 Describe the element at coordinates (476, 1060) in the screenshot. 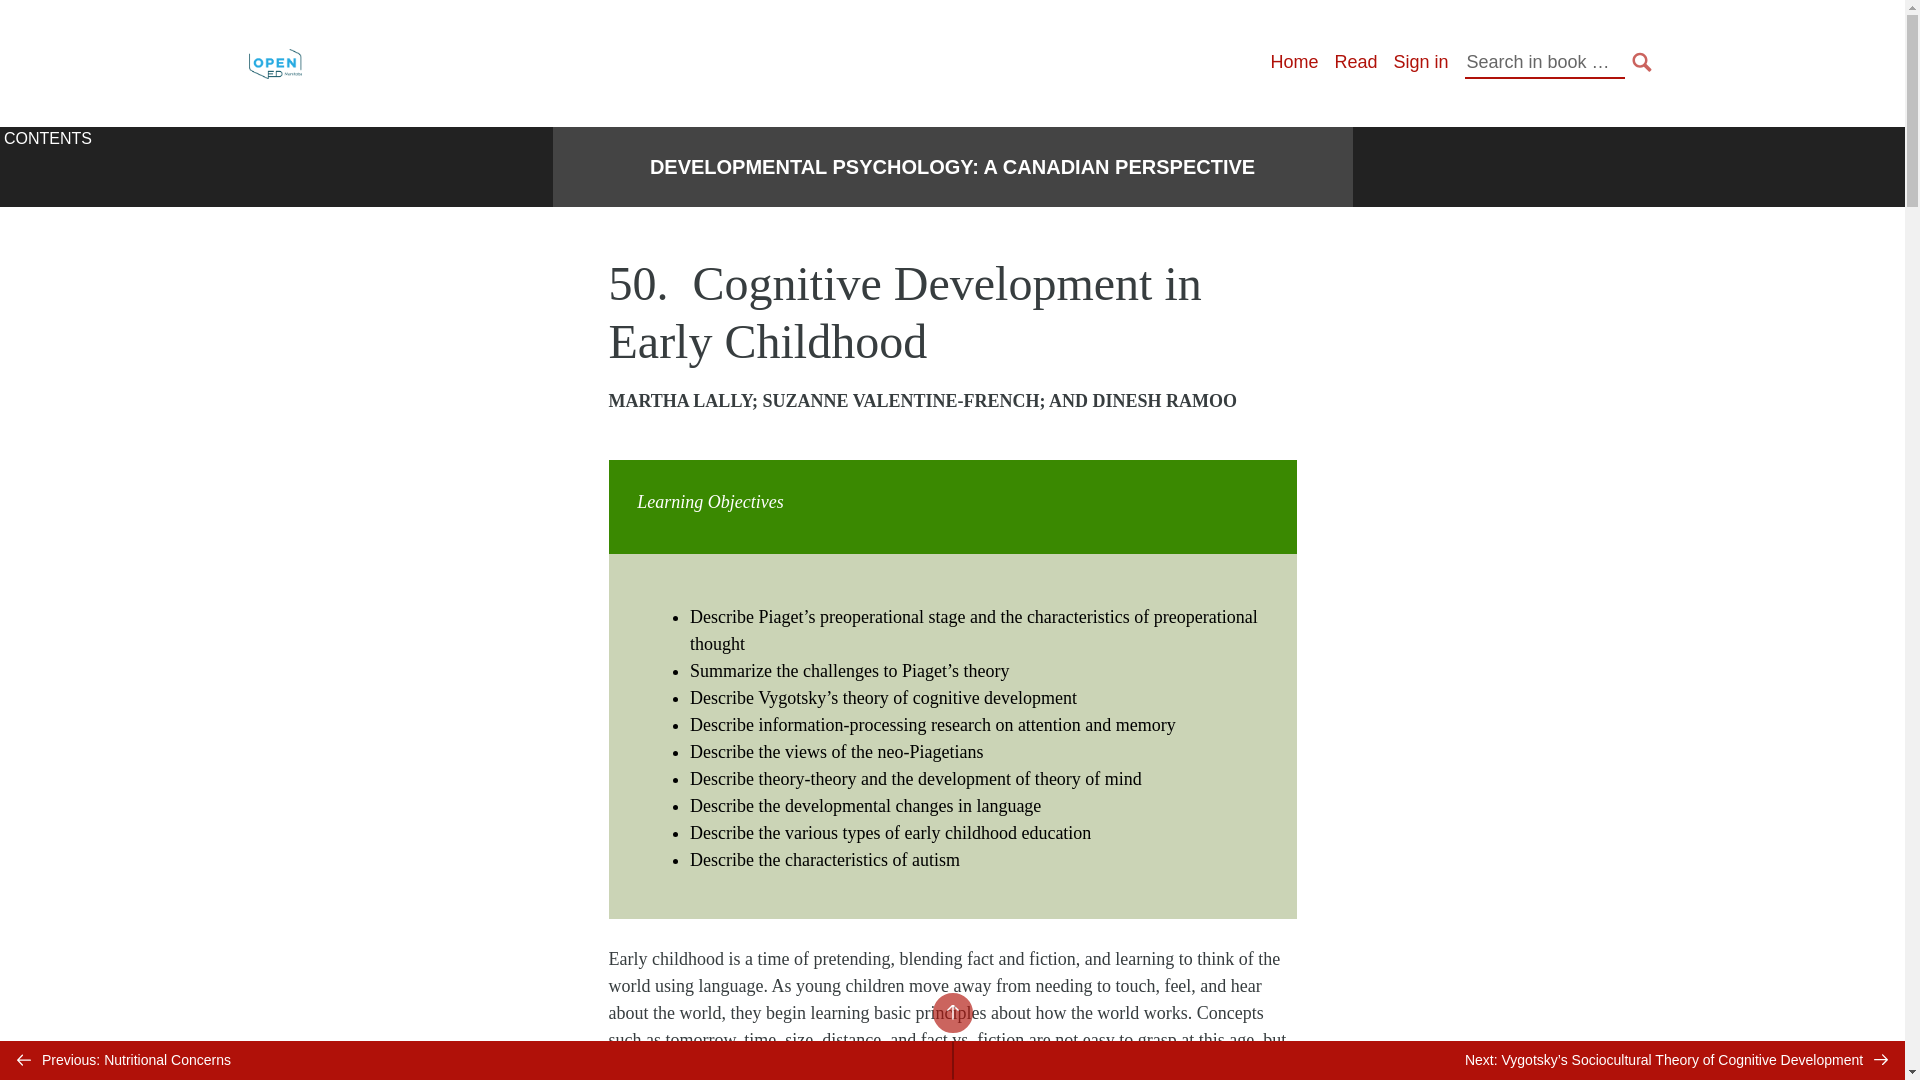

I see `Previous: Nutritional Concerns` at that location.